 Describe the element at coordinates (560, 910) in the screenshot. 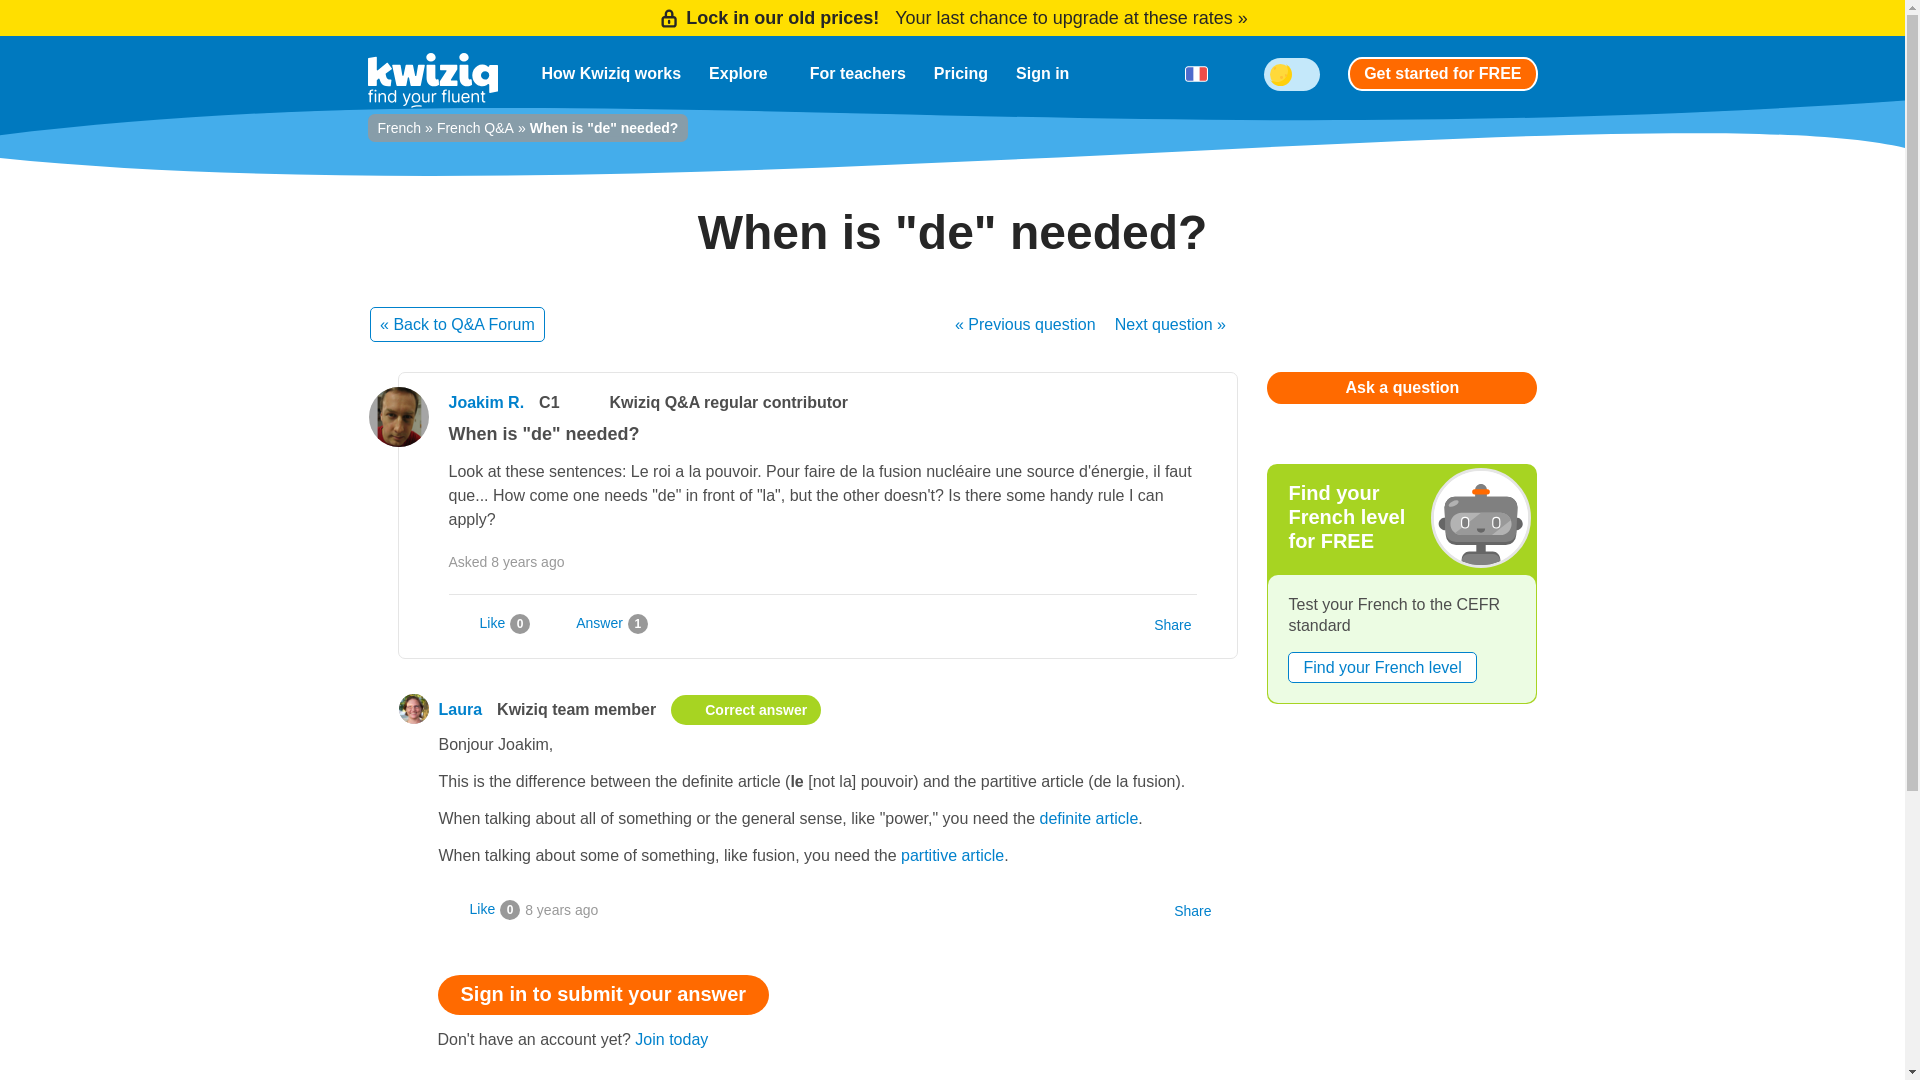

I see `17th March 2016` at that location.